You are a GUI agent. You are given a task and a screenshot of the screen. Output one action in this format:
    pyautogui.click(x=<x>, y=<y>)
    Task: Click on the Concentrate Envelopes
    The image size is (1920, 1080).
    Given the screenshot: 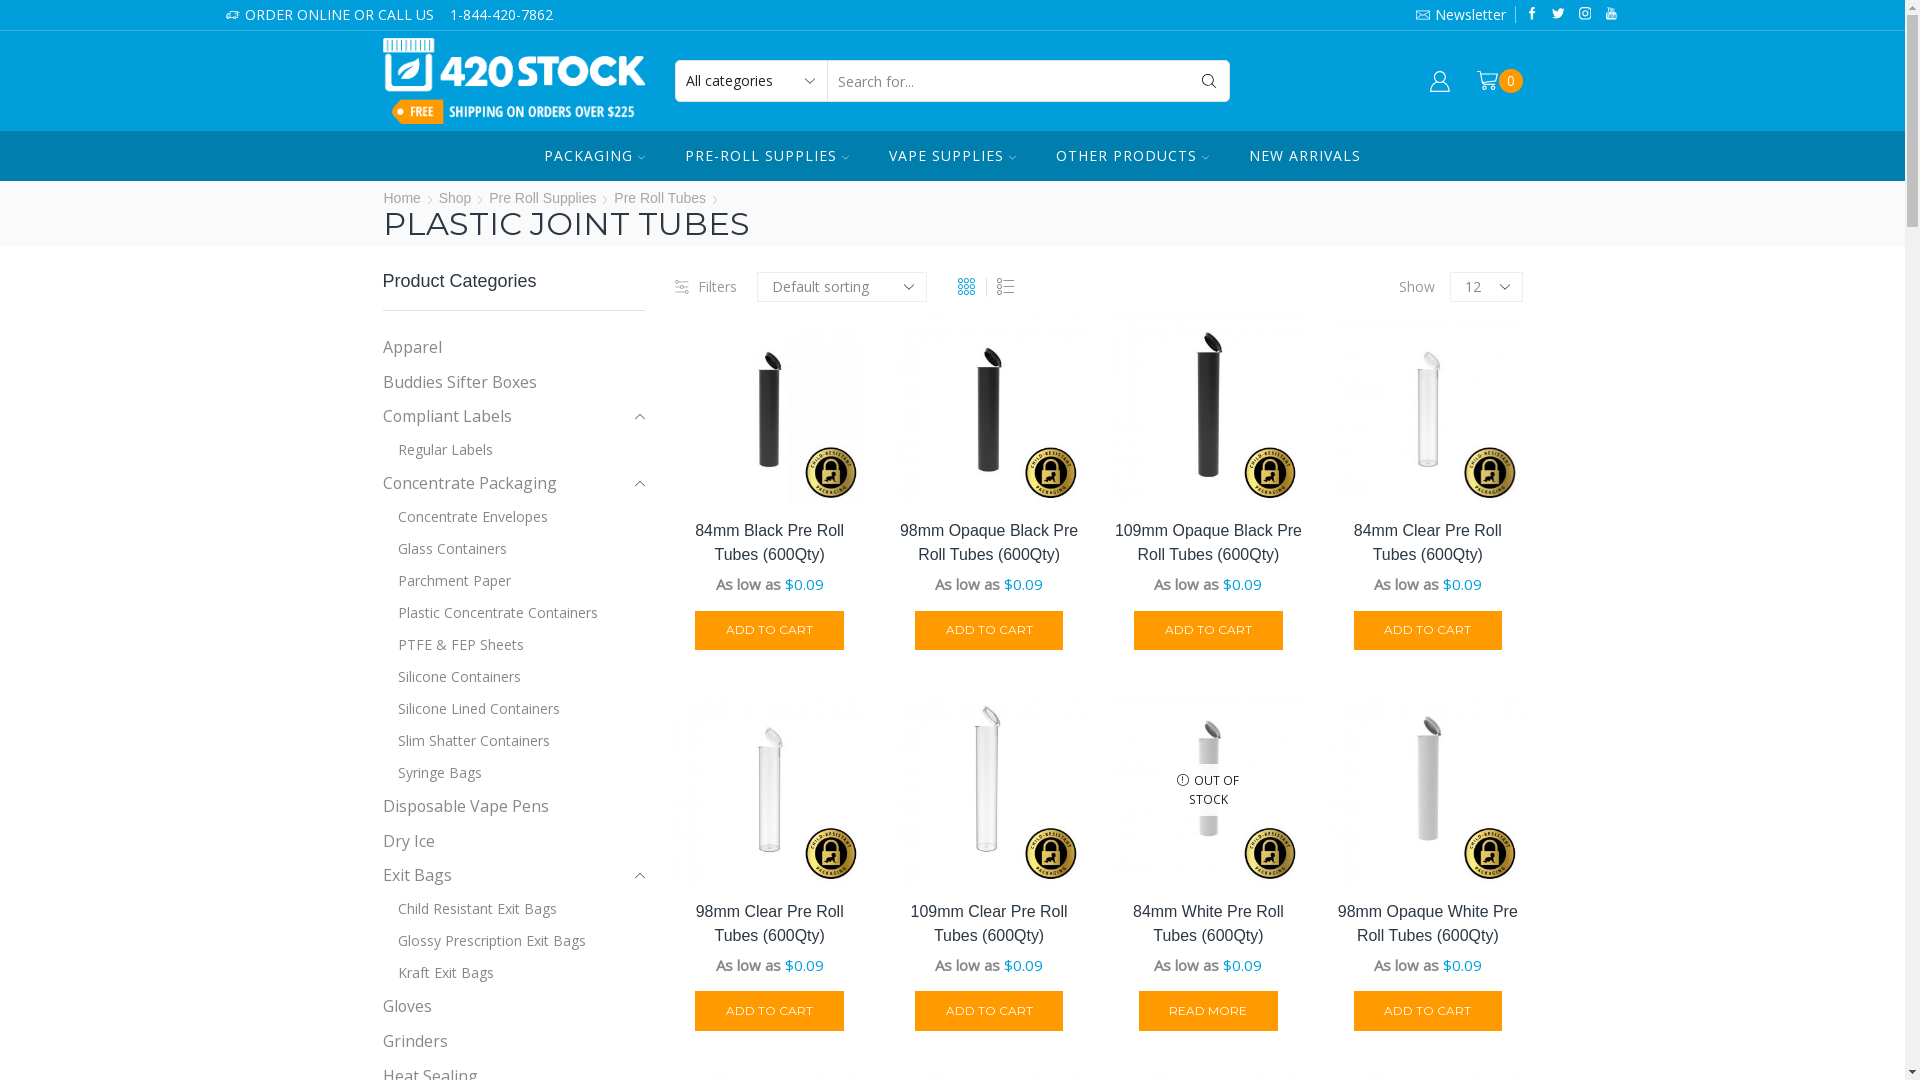 What is the action you would take?
    pyautogui.click(x=464, y=517)
    